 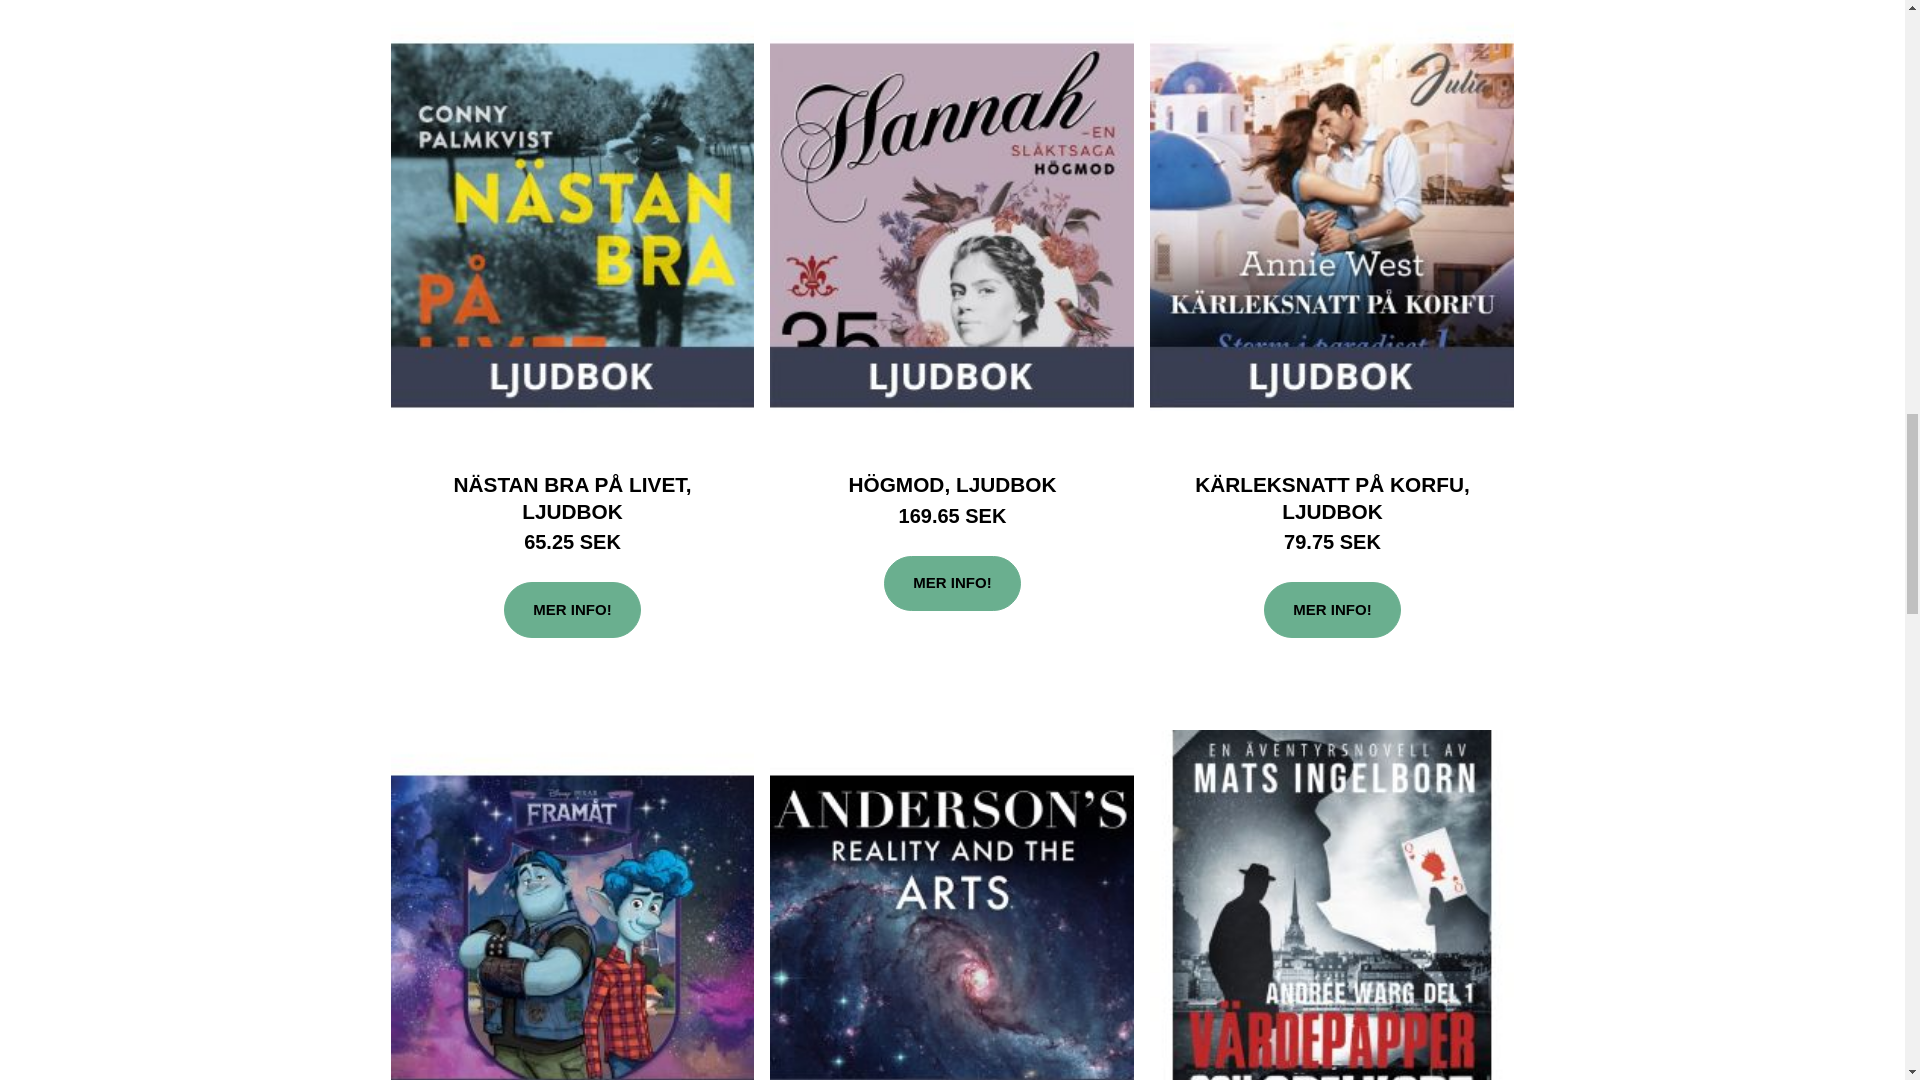 What do you see at coordinates (1331, 610) in the screenshot?
I see `MER INFO!` at bounding box center [1331, 610].